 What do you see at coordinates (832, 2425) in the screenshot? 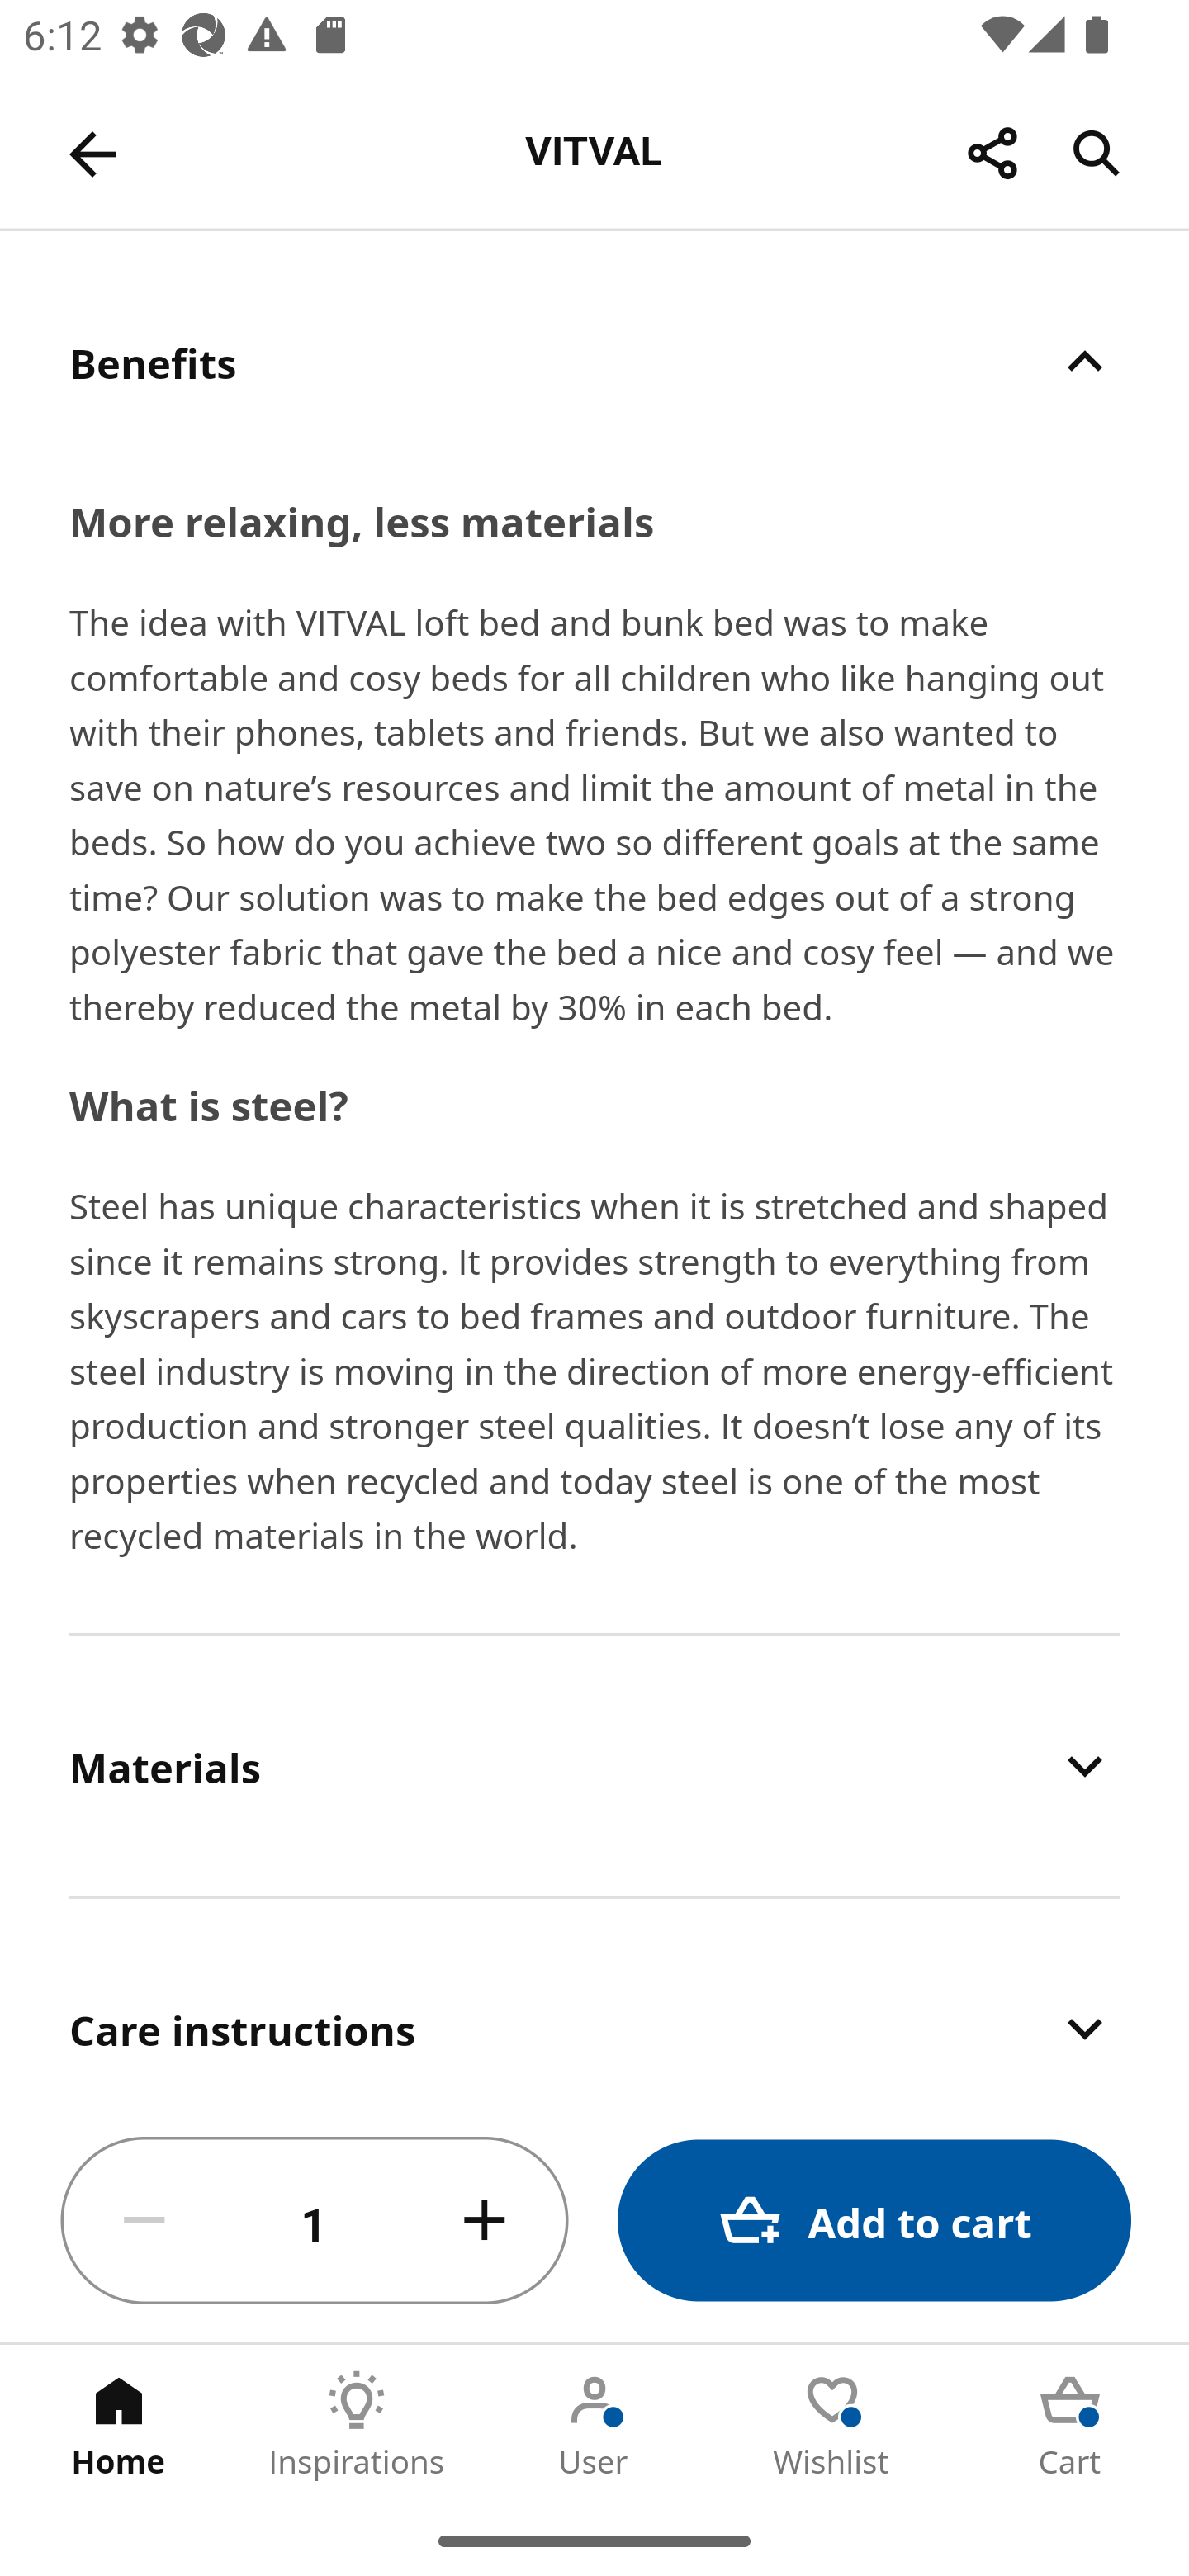
I see `Wishlist
Tab 4 of 5` at bounding box center [832, 2425].